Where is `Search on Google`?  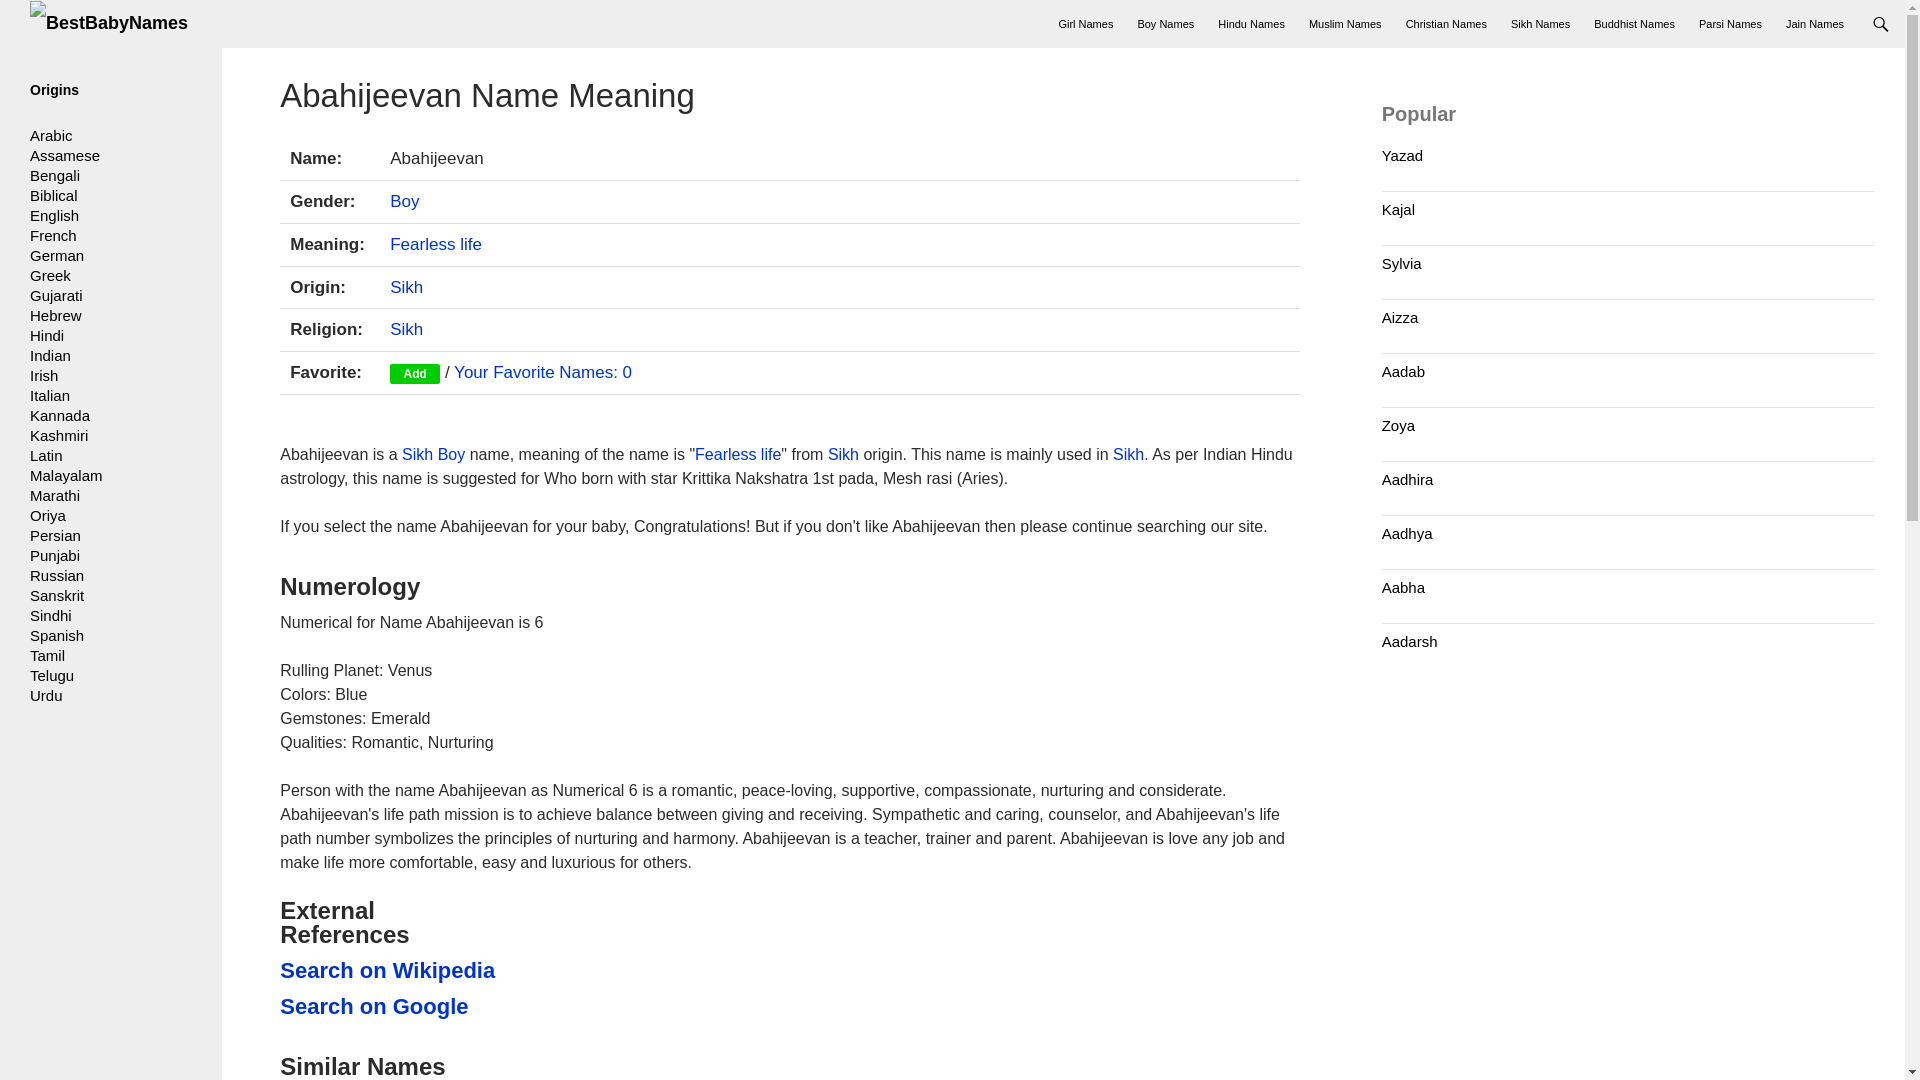
Search on Google is located at coordinates (390, 1006).